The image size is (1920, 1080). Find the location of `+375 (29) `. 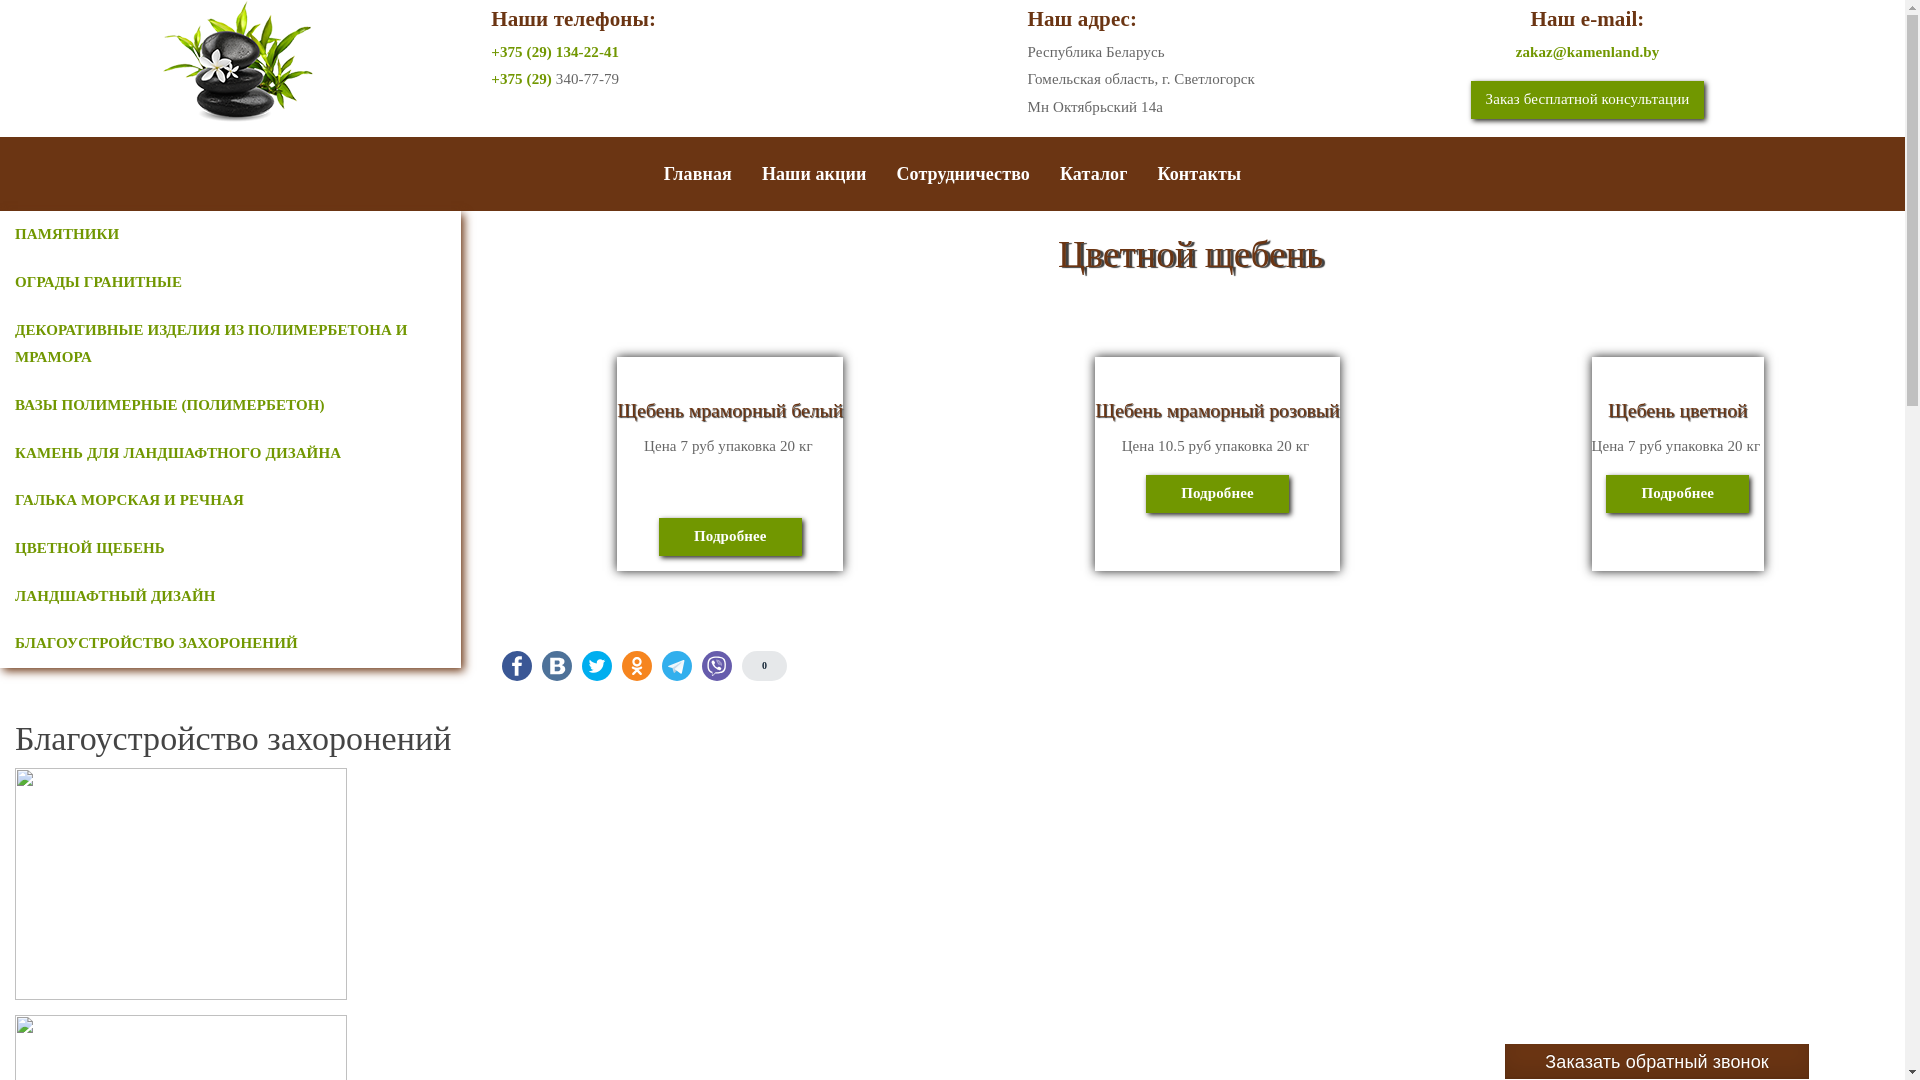

+375 (29)  is located at coordinates (524, 79).